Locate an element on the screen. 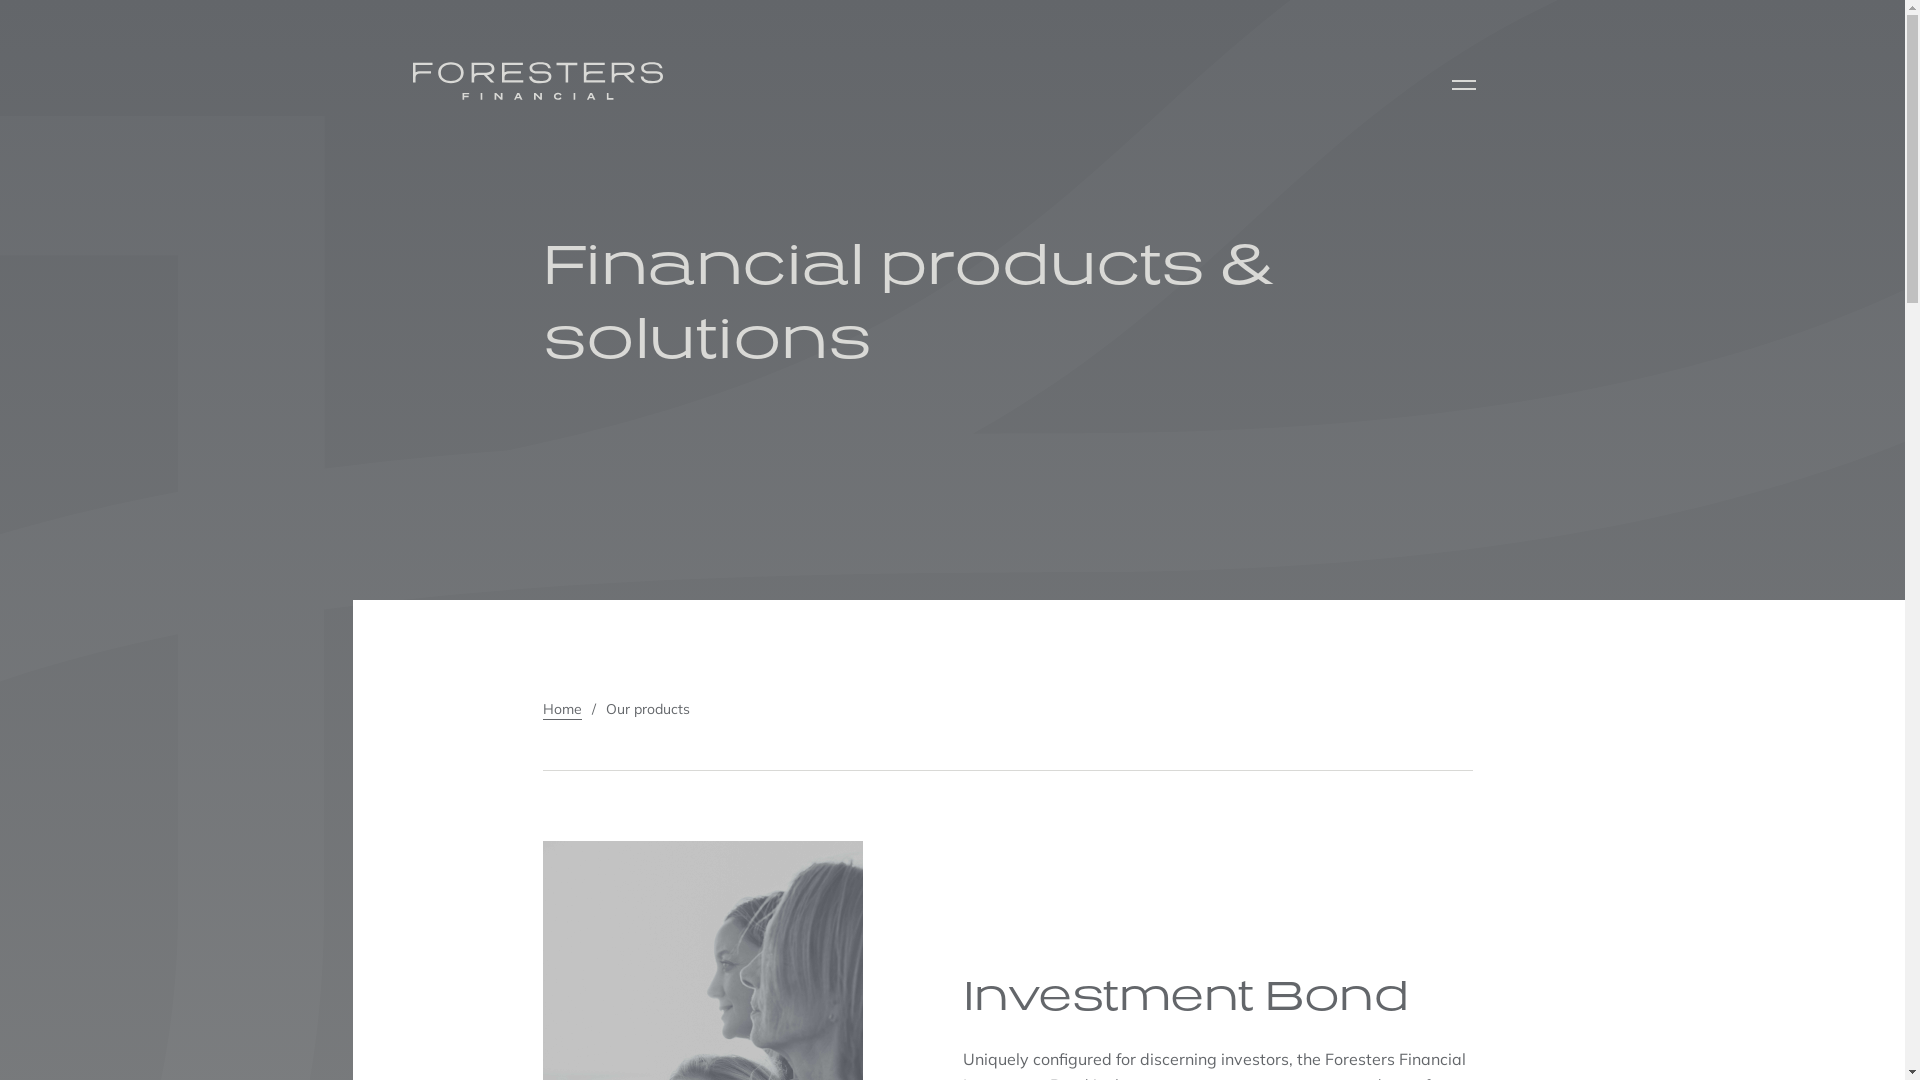 The image size is (1920, 1080). Our products is located at coordinates (648, 710).